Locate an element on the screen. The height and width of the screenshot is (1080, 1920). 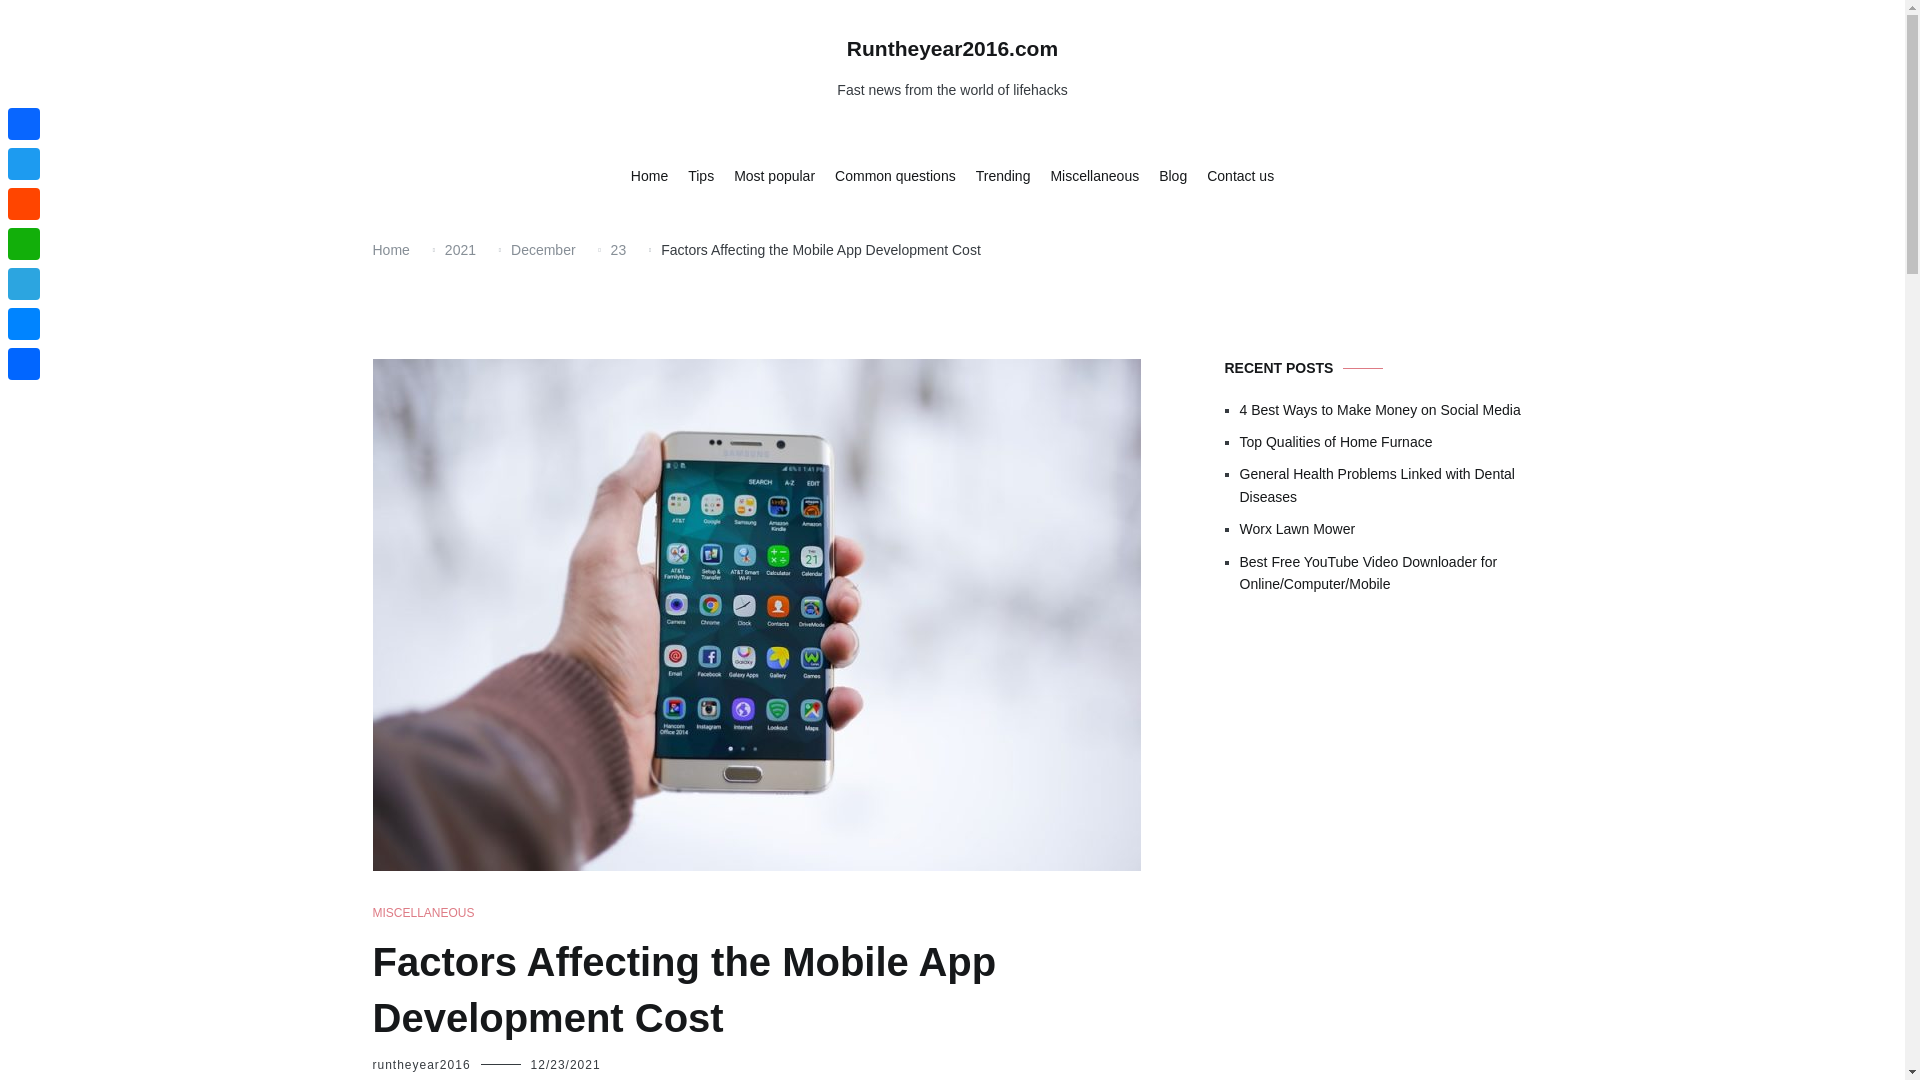
Worx Lawn Mower is located at coordinates (1386, 529).